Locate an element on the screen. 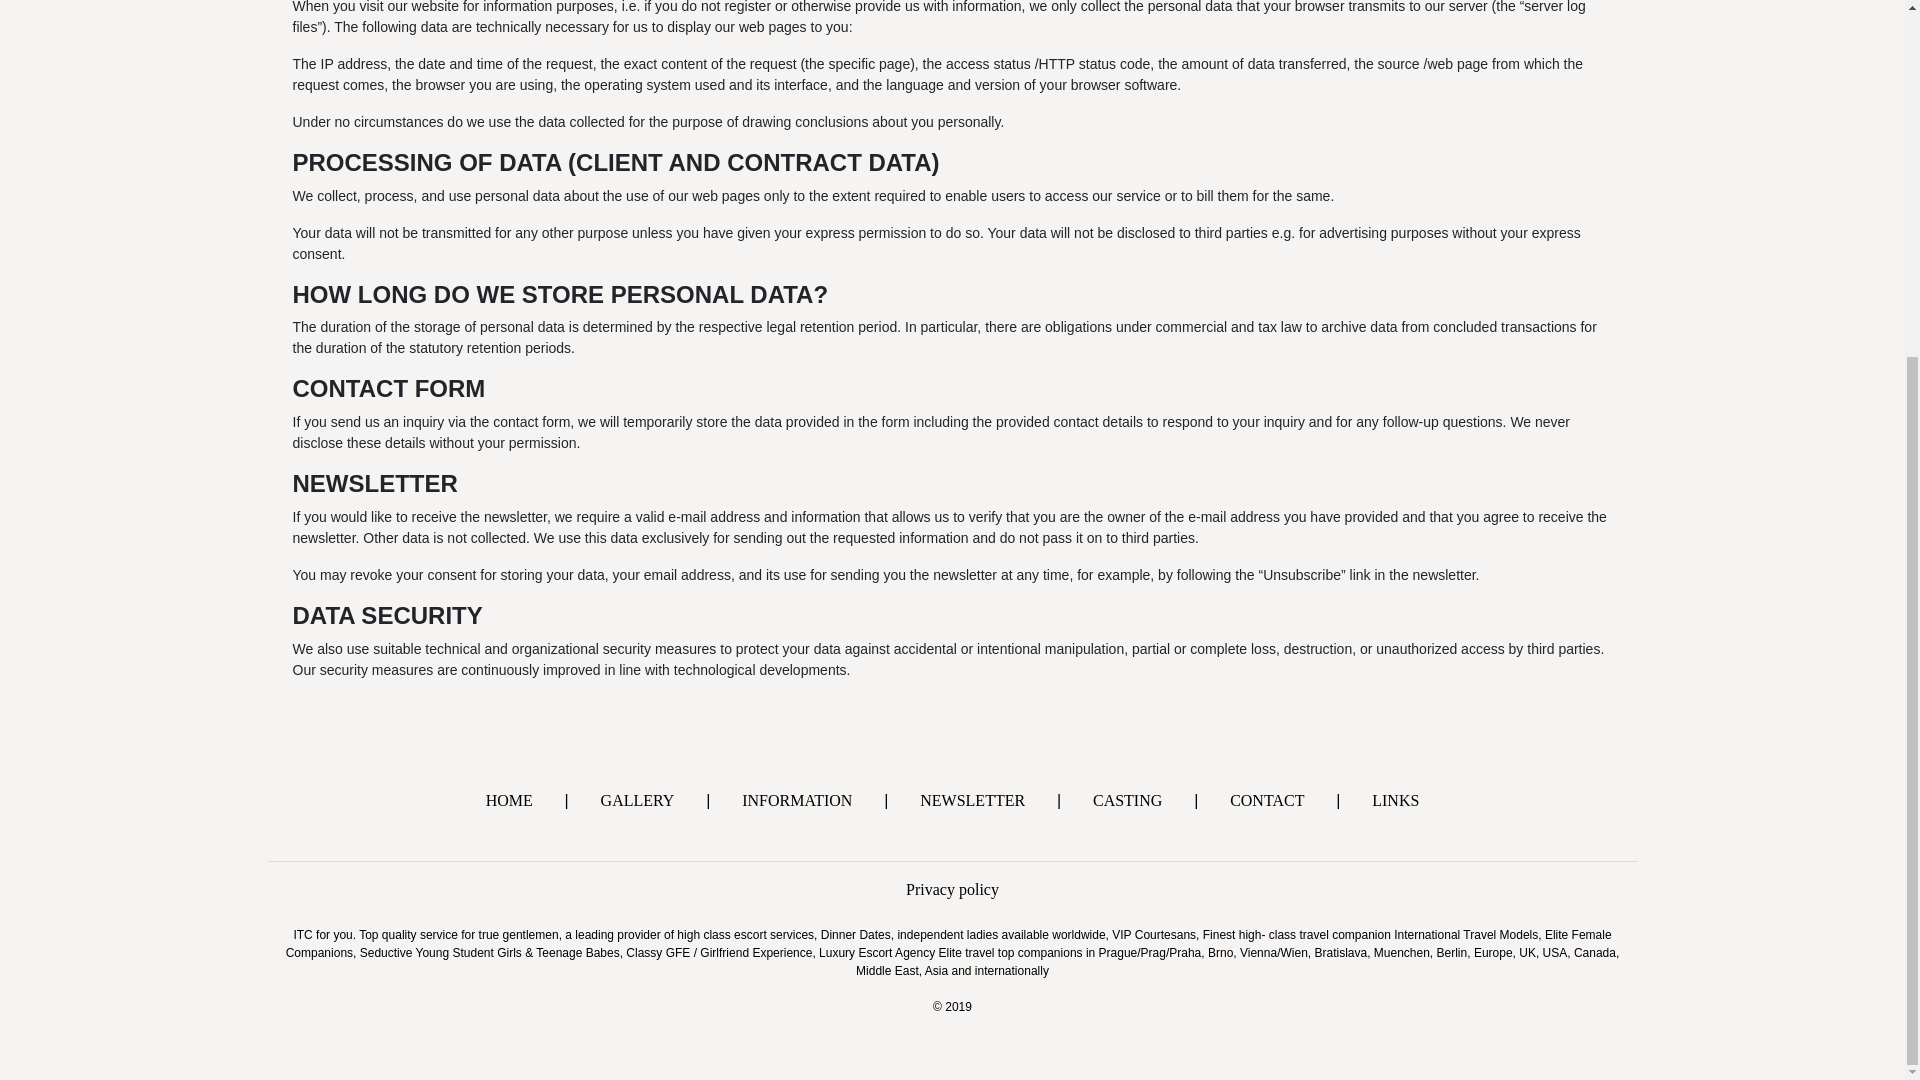 The width and height of the screenshot is (1920, 1080). HOME is located at coordinates (509, 800).